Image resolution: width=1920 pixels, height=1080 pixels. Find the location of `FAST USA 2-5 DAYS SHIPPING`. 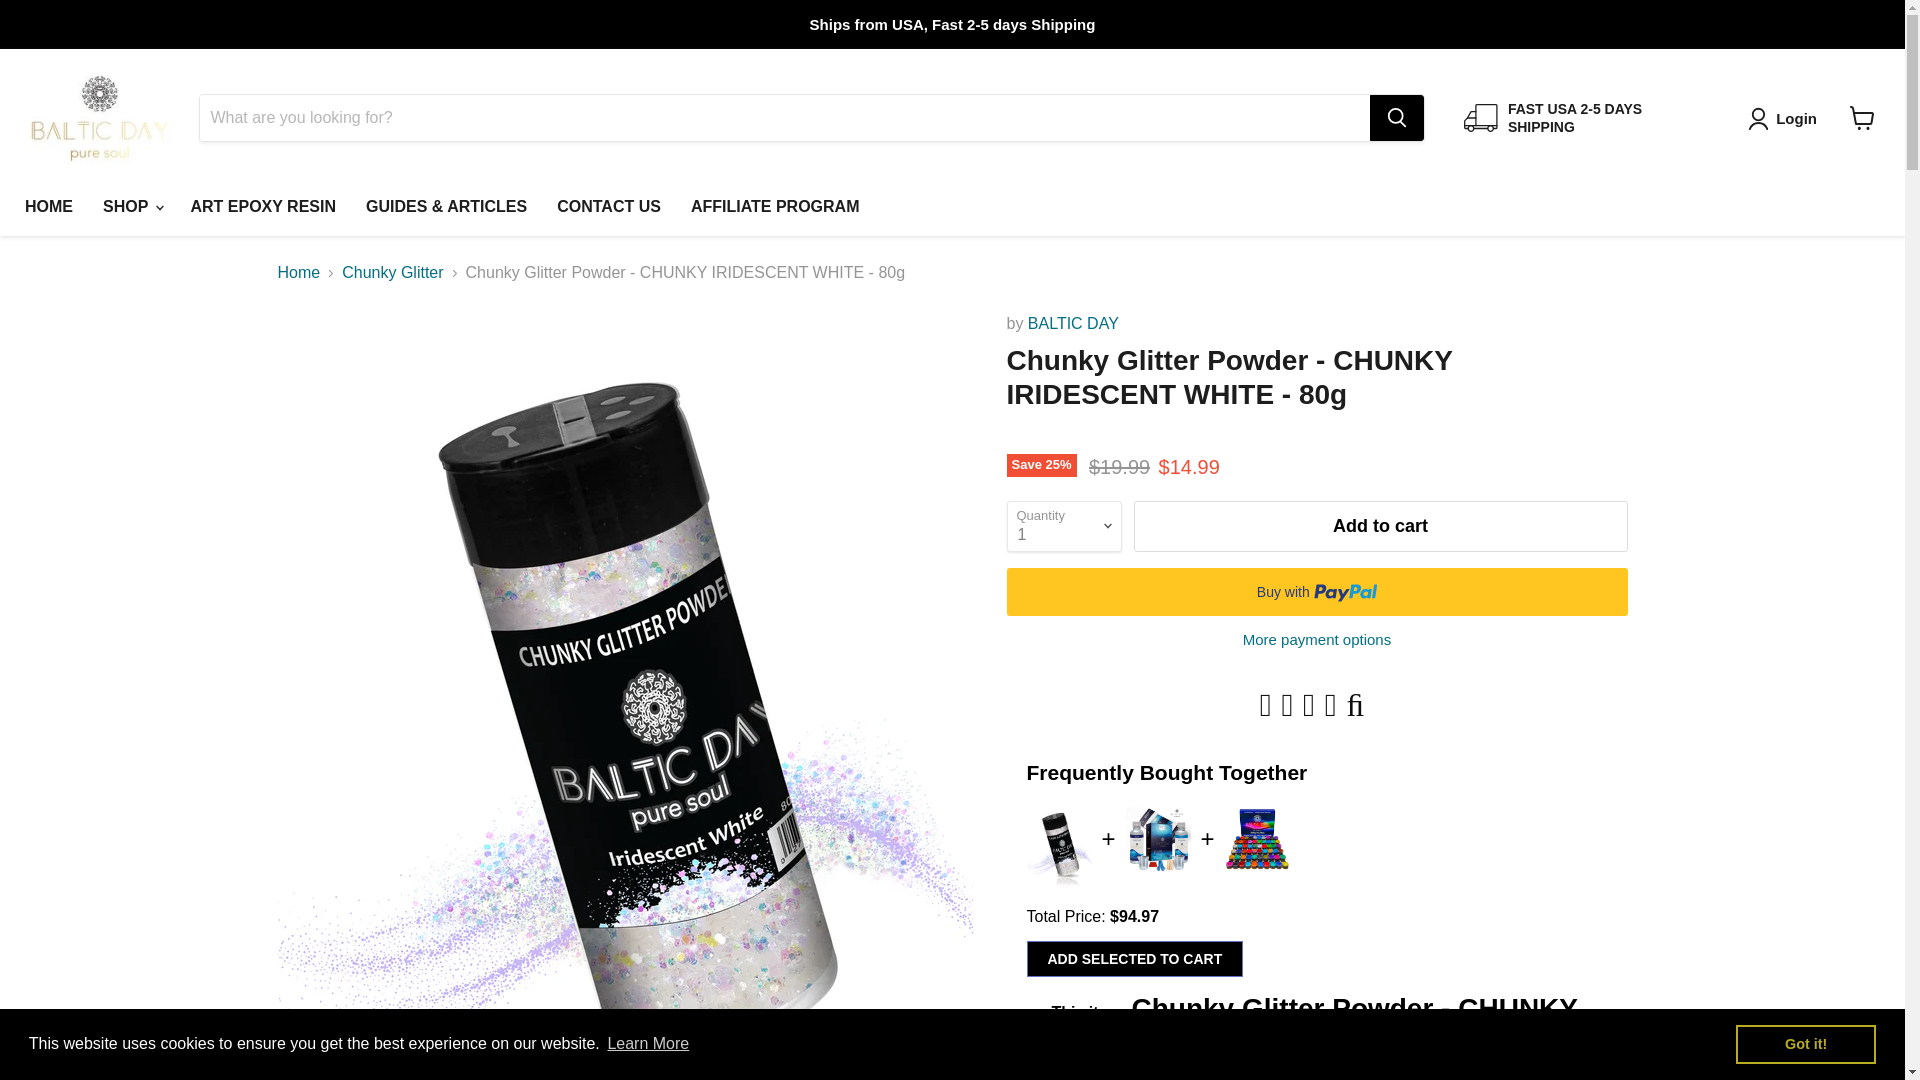

FAST USA 2-5 DAYS SHIPPING is located at coordinates (1586, 118).